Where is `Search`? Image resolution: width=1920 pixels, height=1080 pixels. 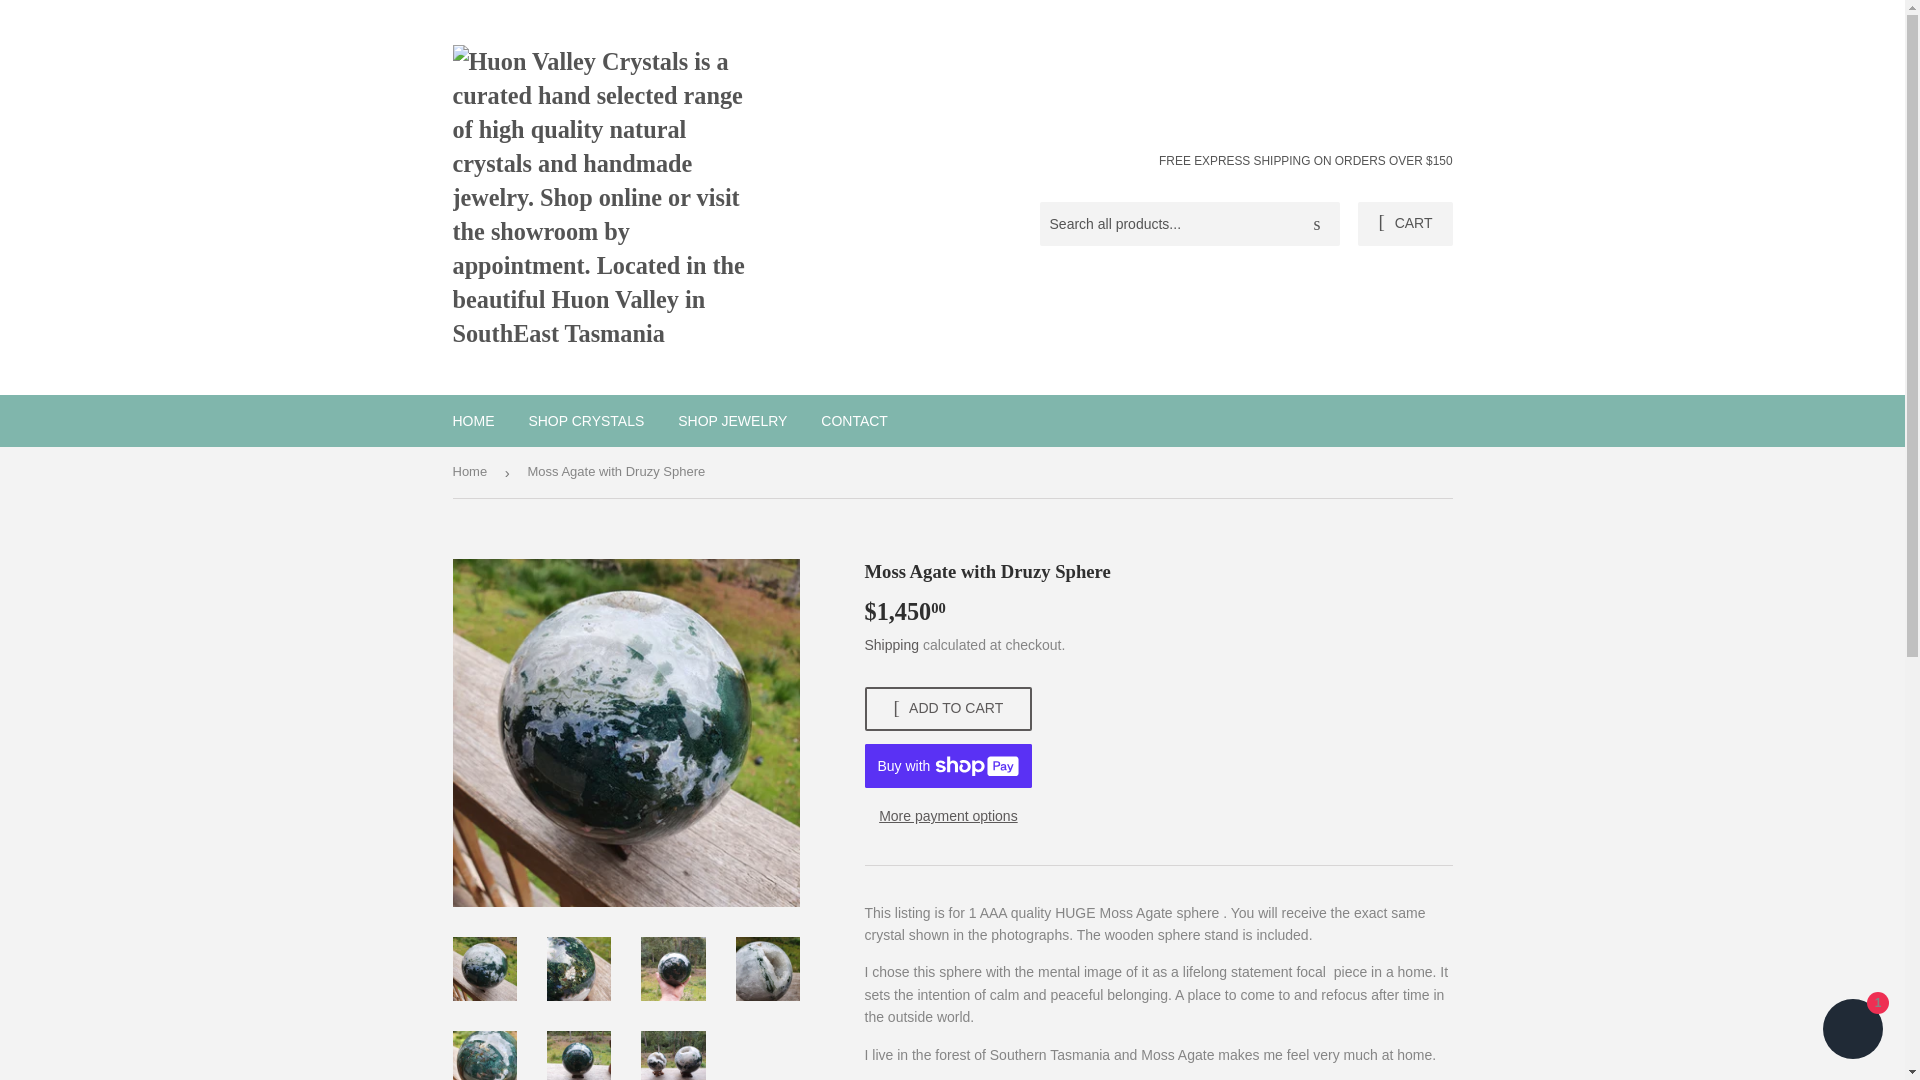 Search is located at coordinates (1317, 225).